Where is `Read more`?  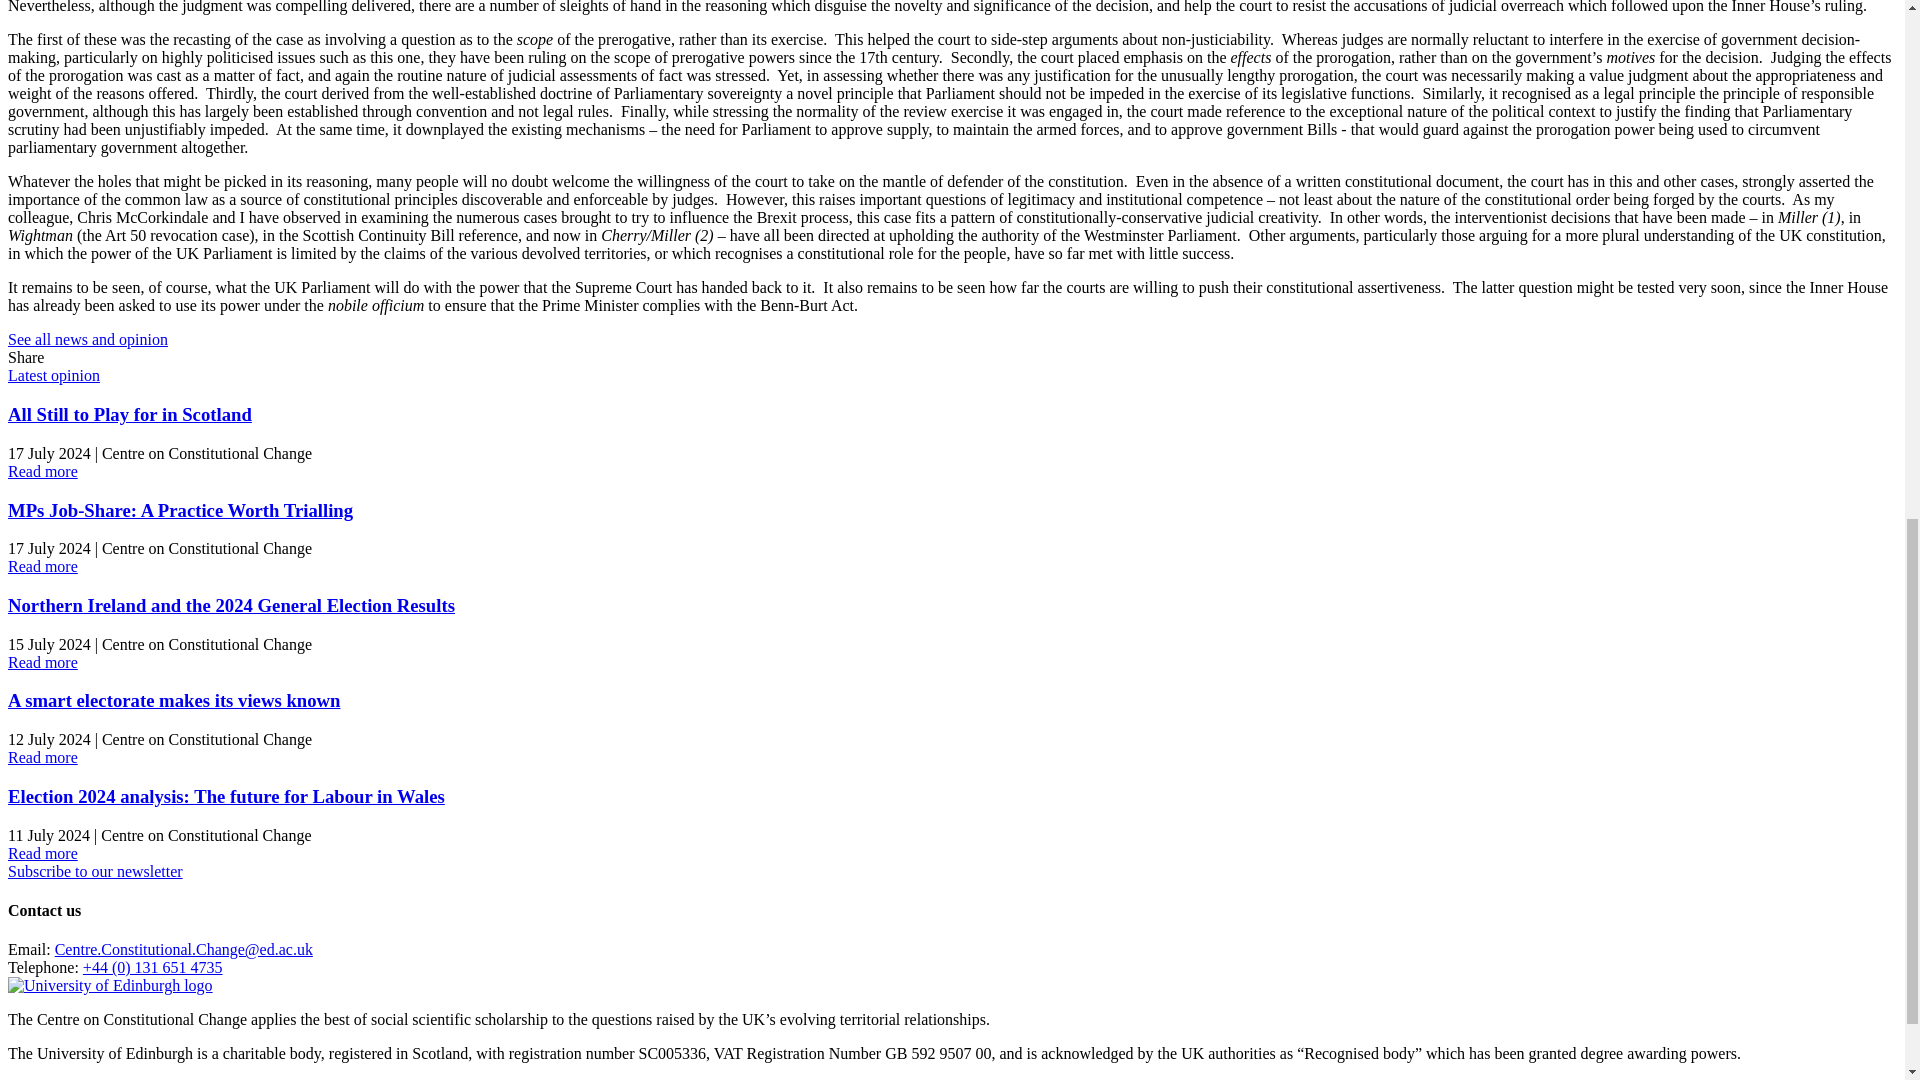
Read more is located at coordinates (42, 662).